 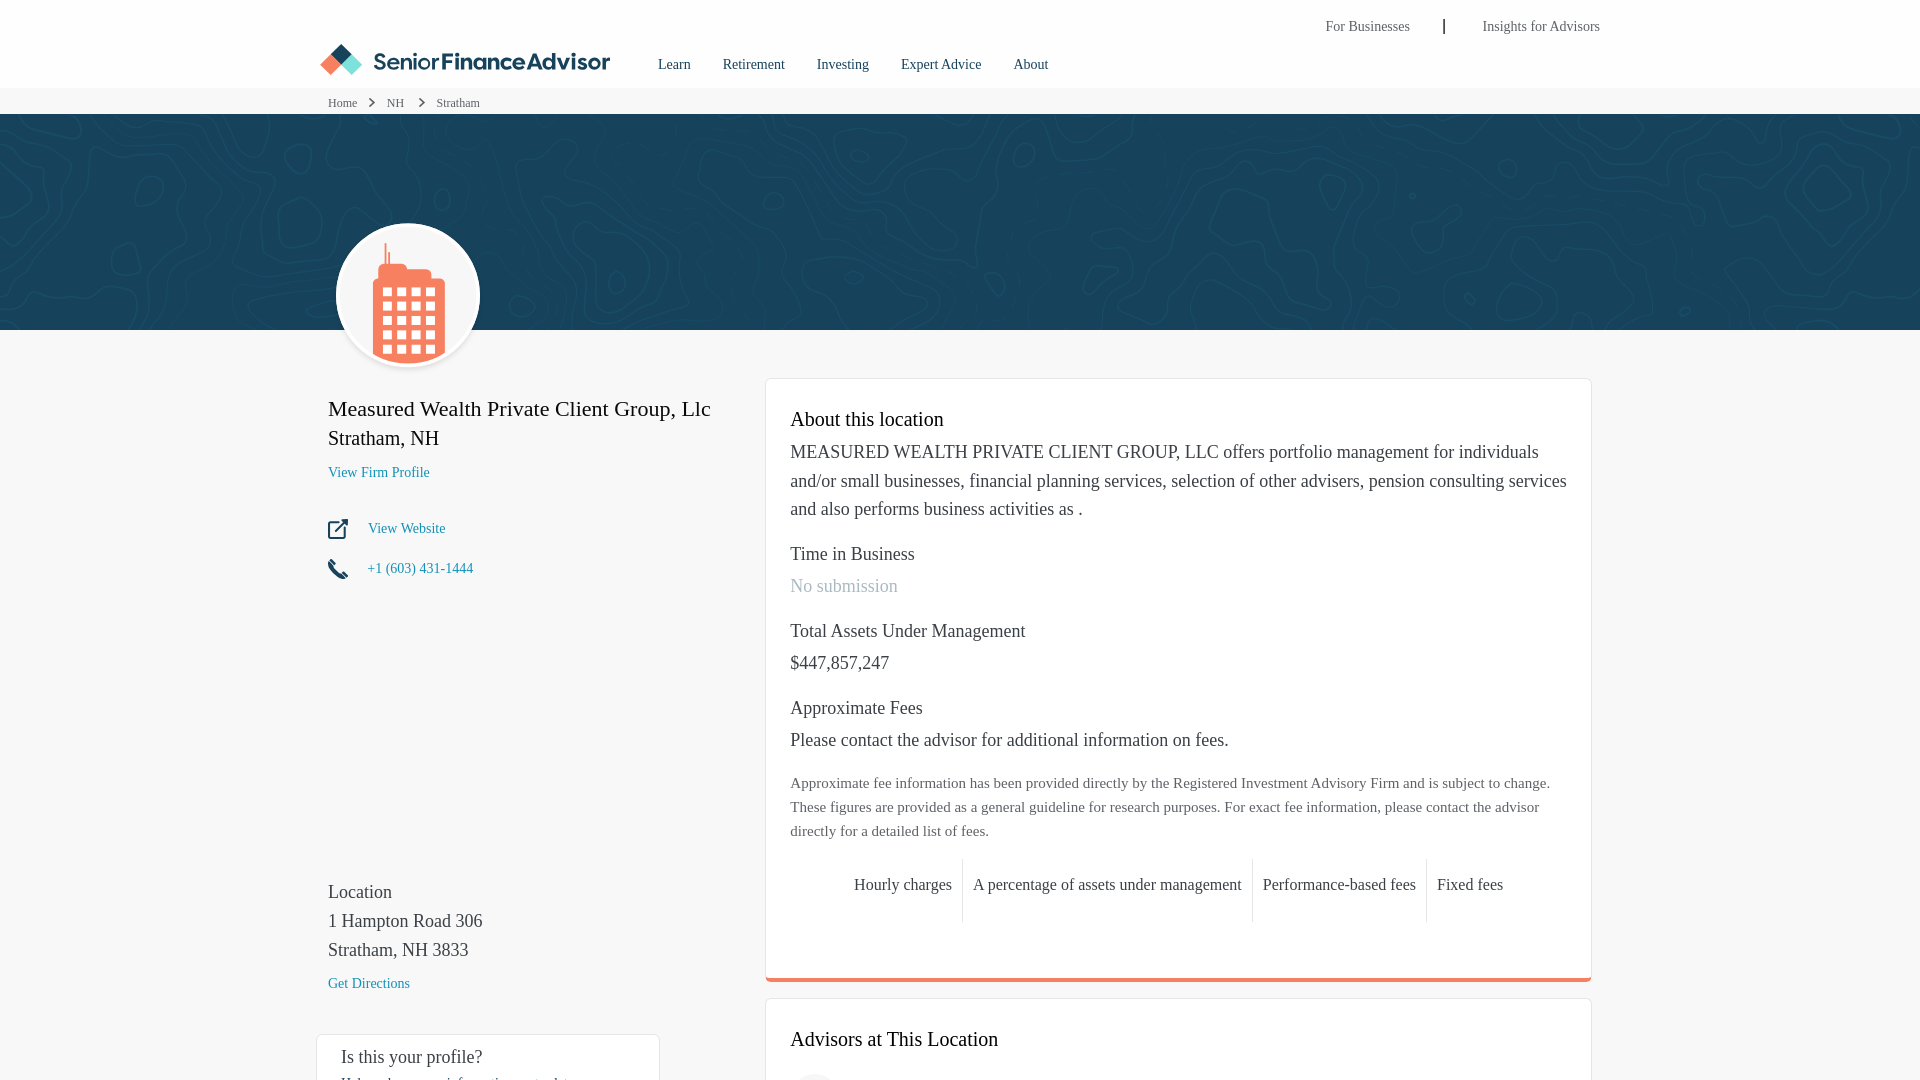 I want to click on Investing, so click(x=842, y=58).